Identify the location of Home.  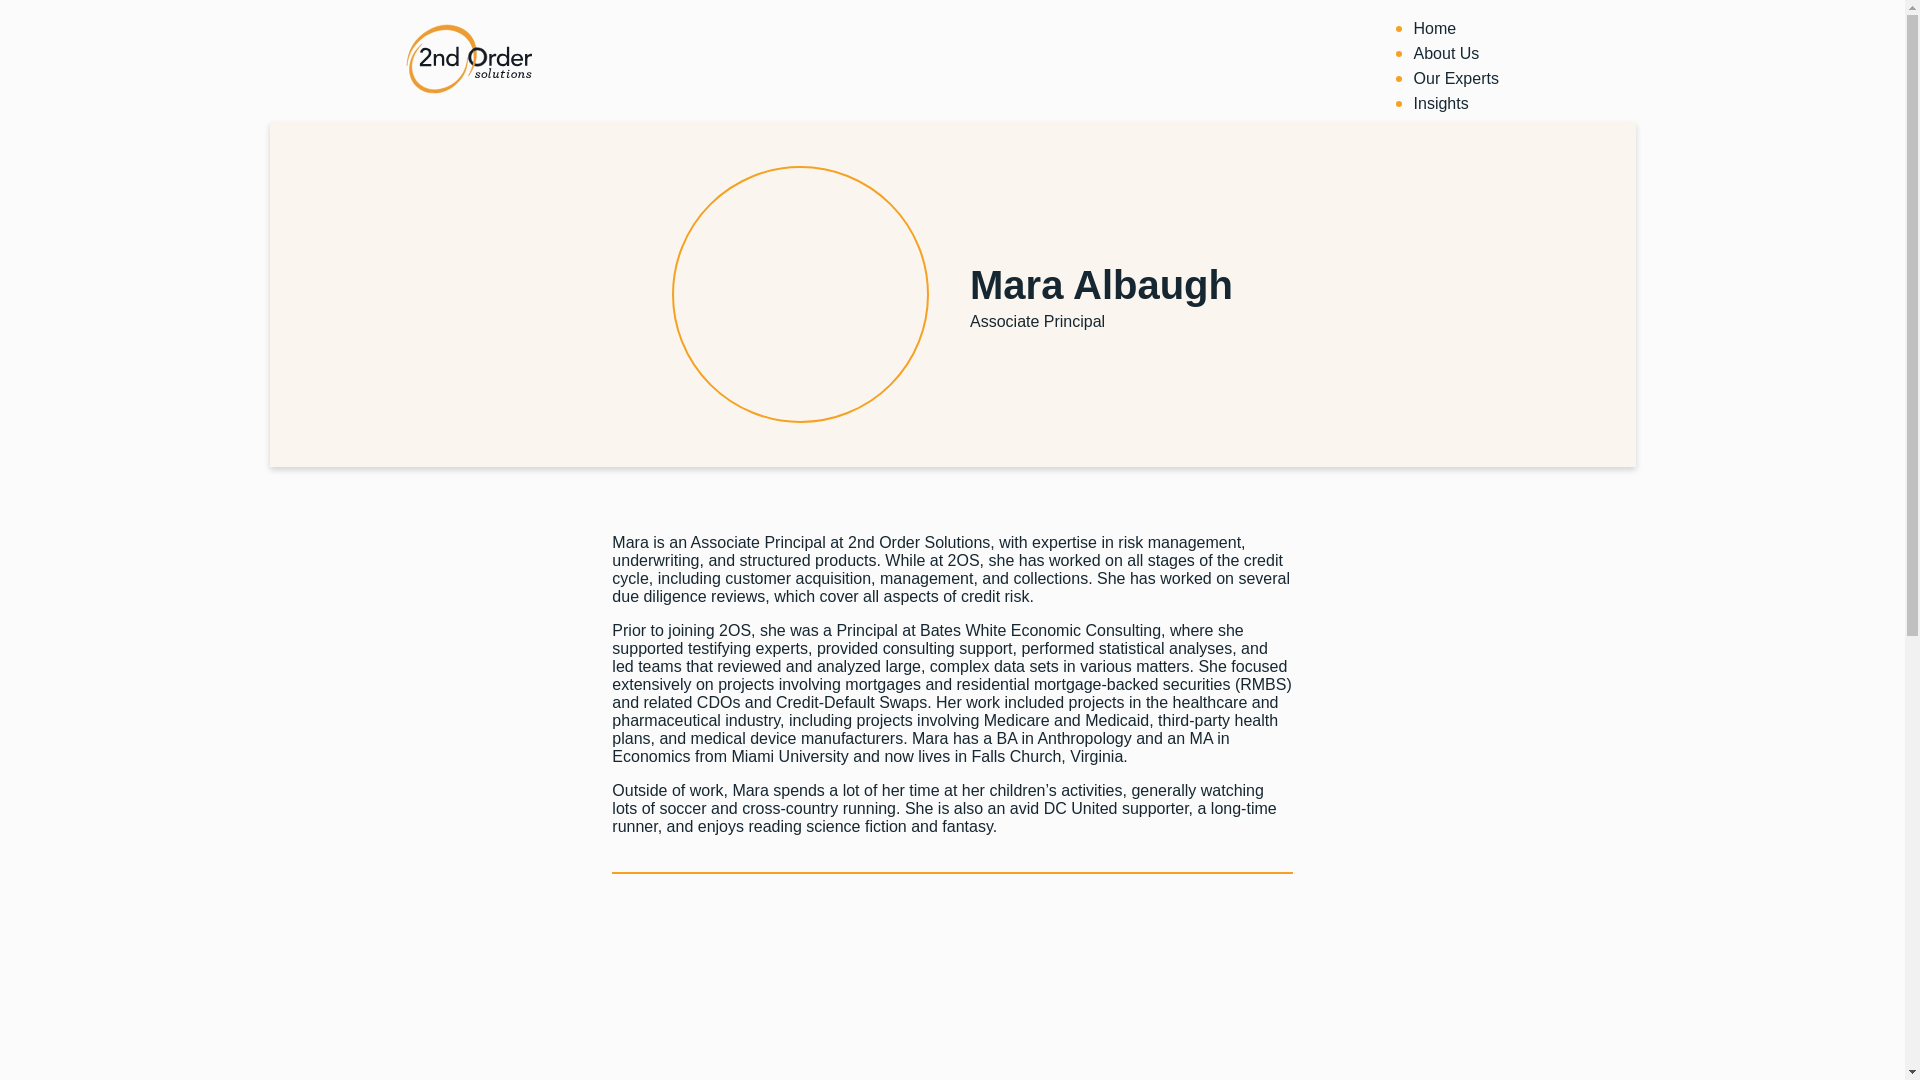
(1436, 28).